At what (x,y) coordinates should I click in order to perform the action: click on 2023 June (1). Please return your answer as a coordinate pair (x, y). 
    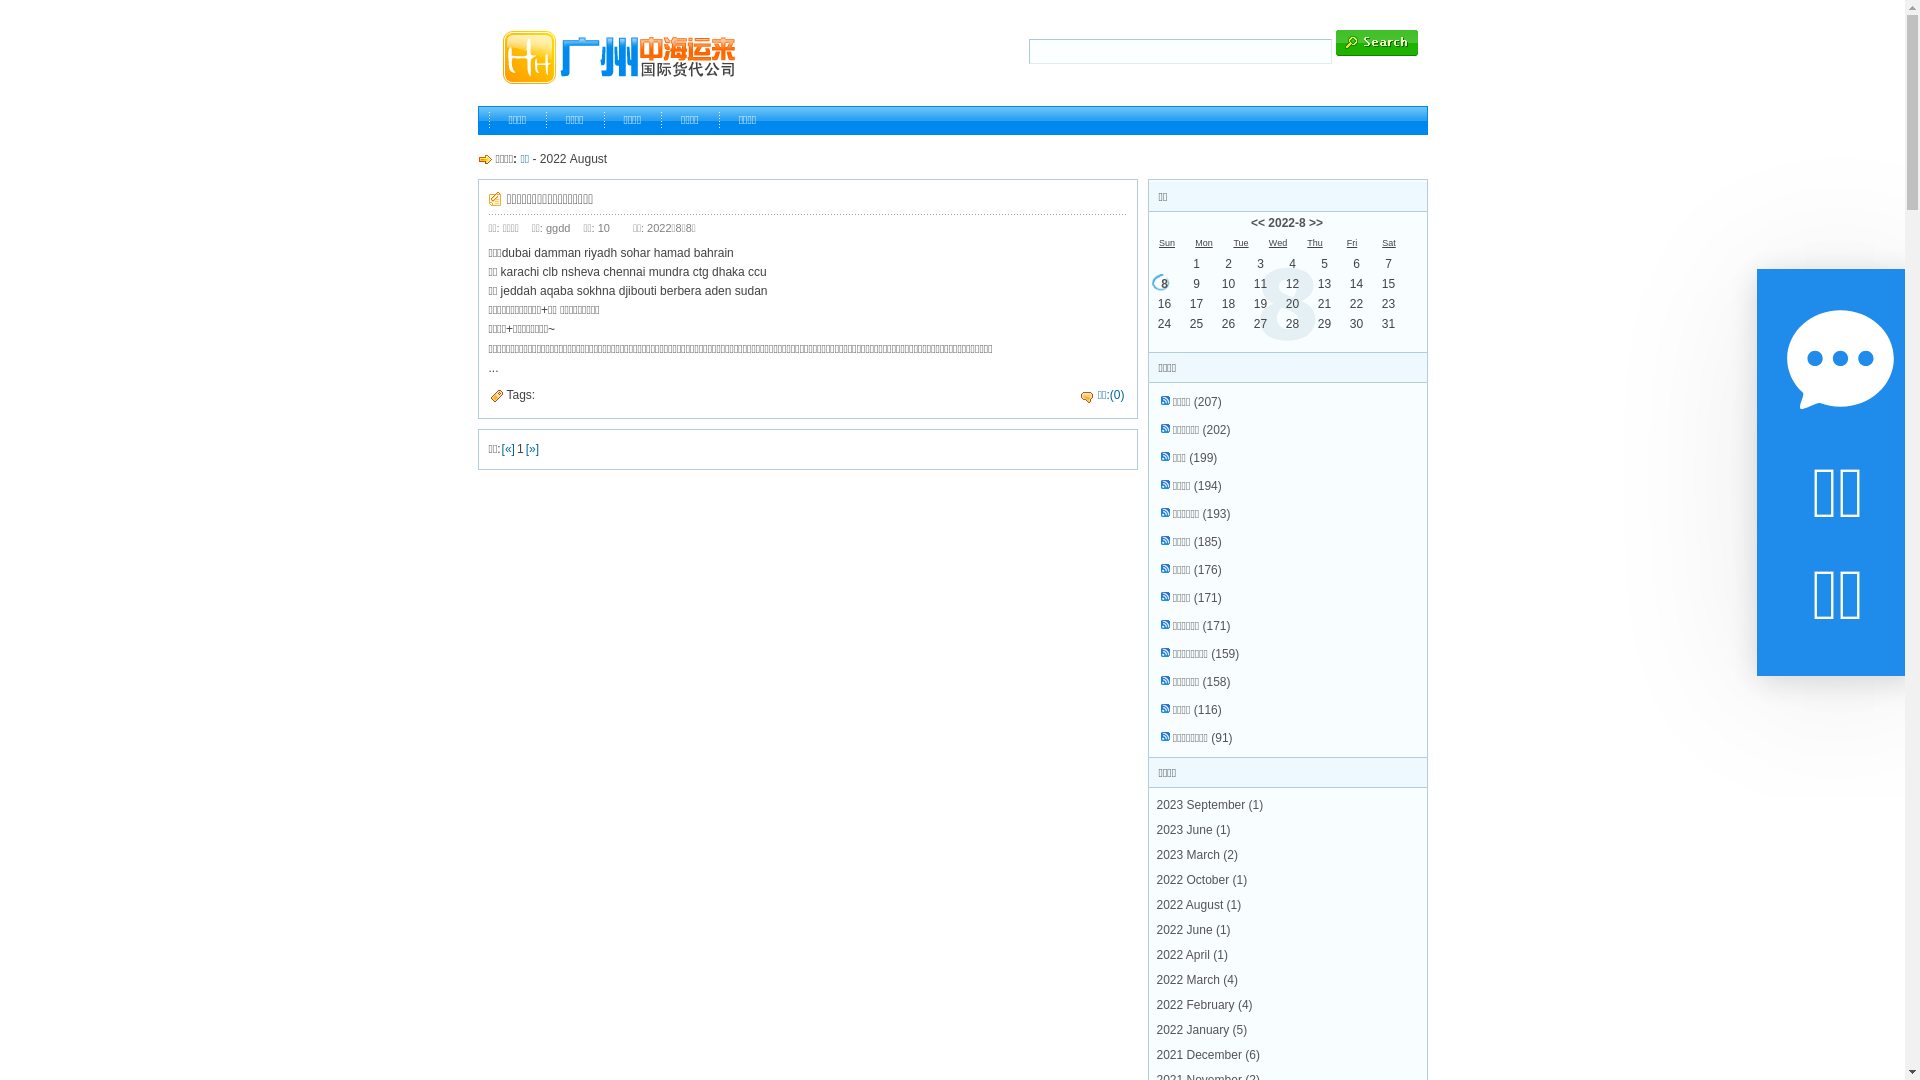
    Looking at the image, I should click on (1193, 830).